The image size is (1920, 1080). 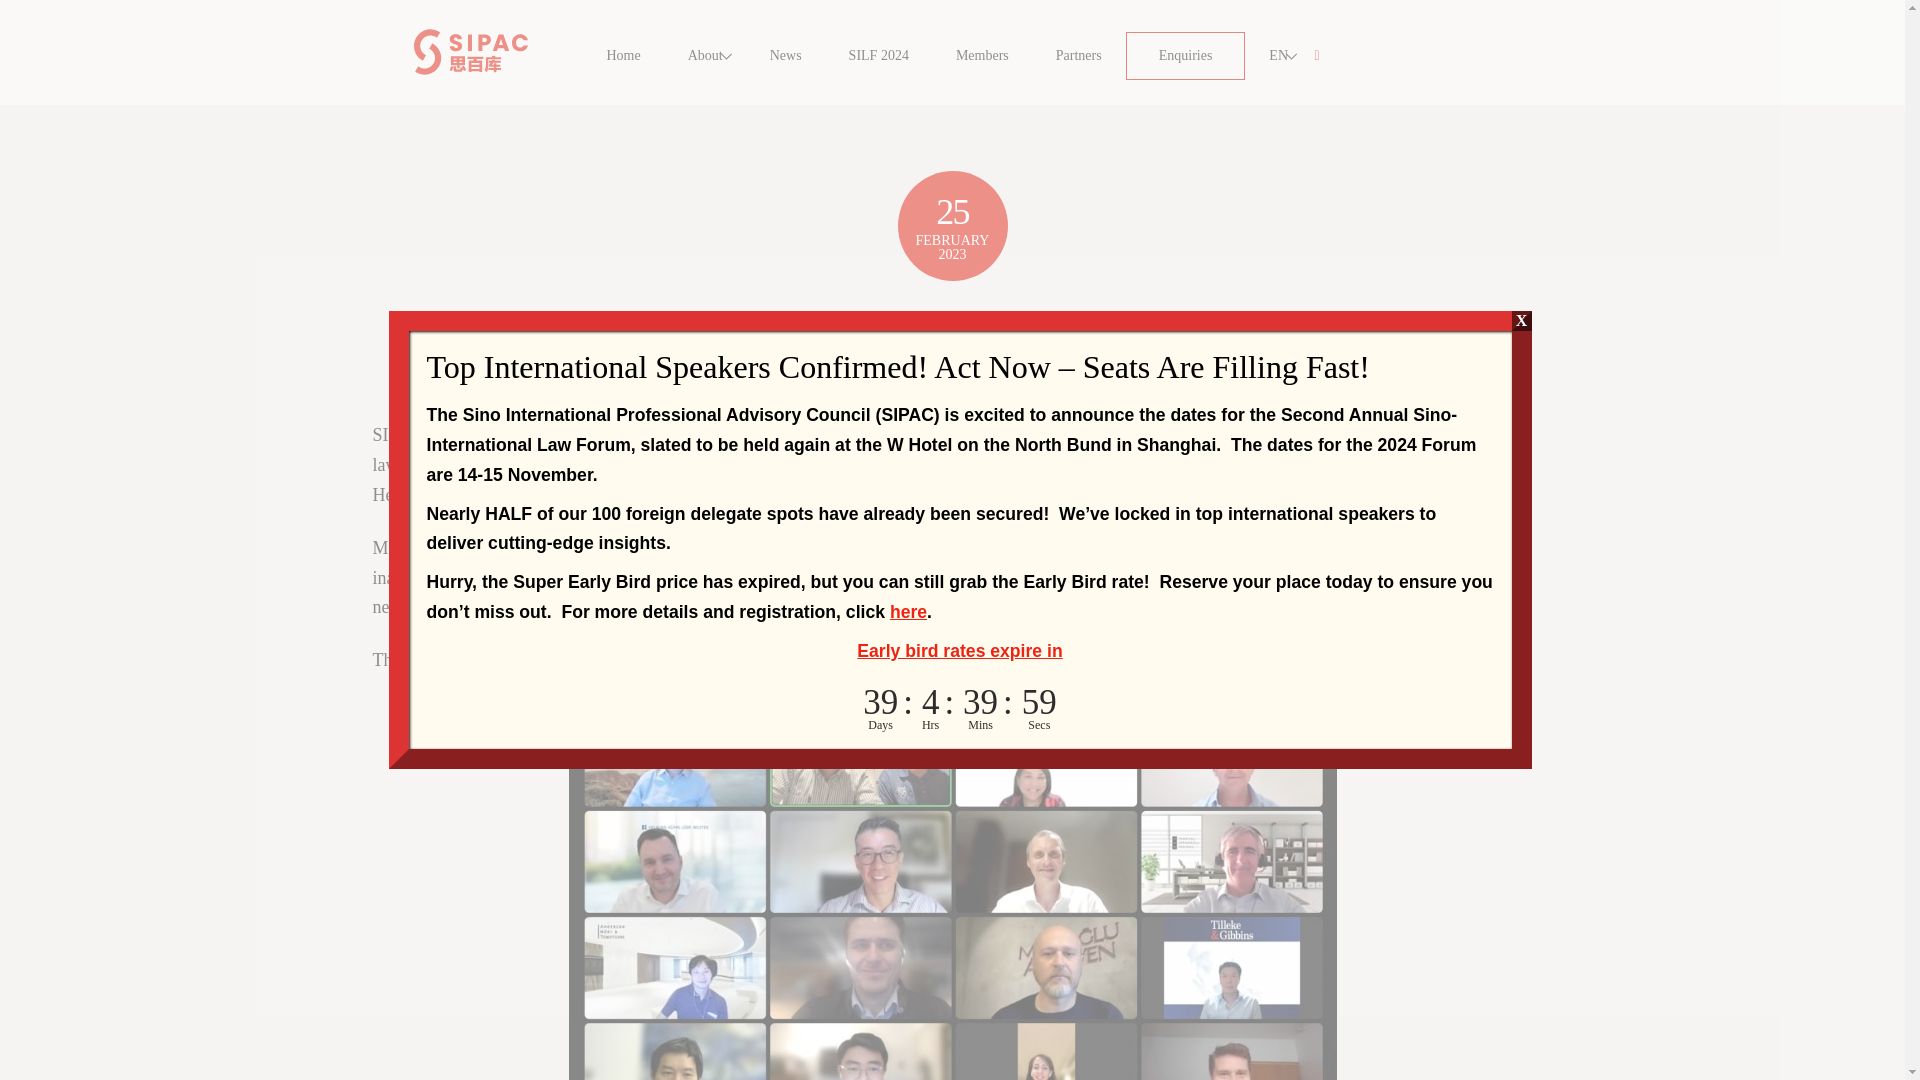 I want to click on Members, so click(x=786, y=56).